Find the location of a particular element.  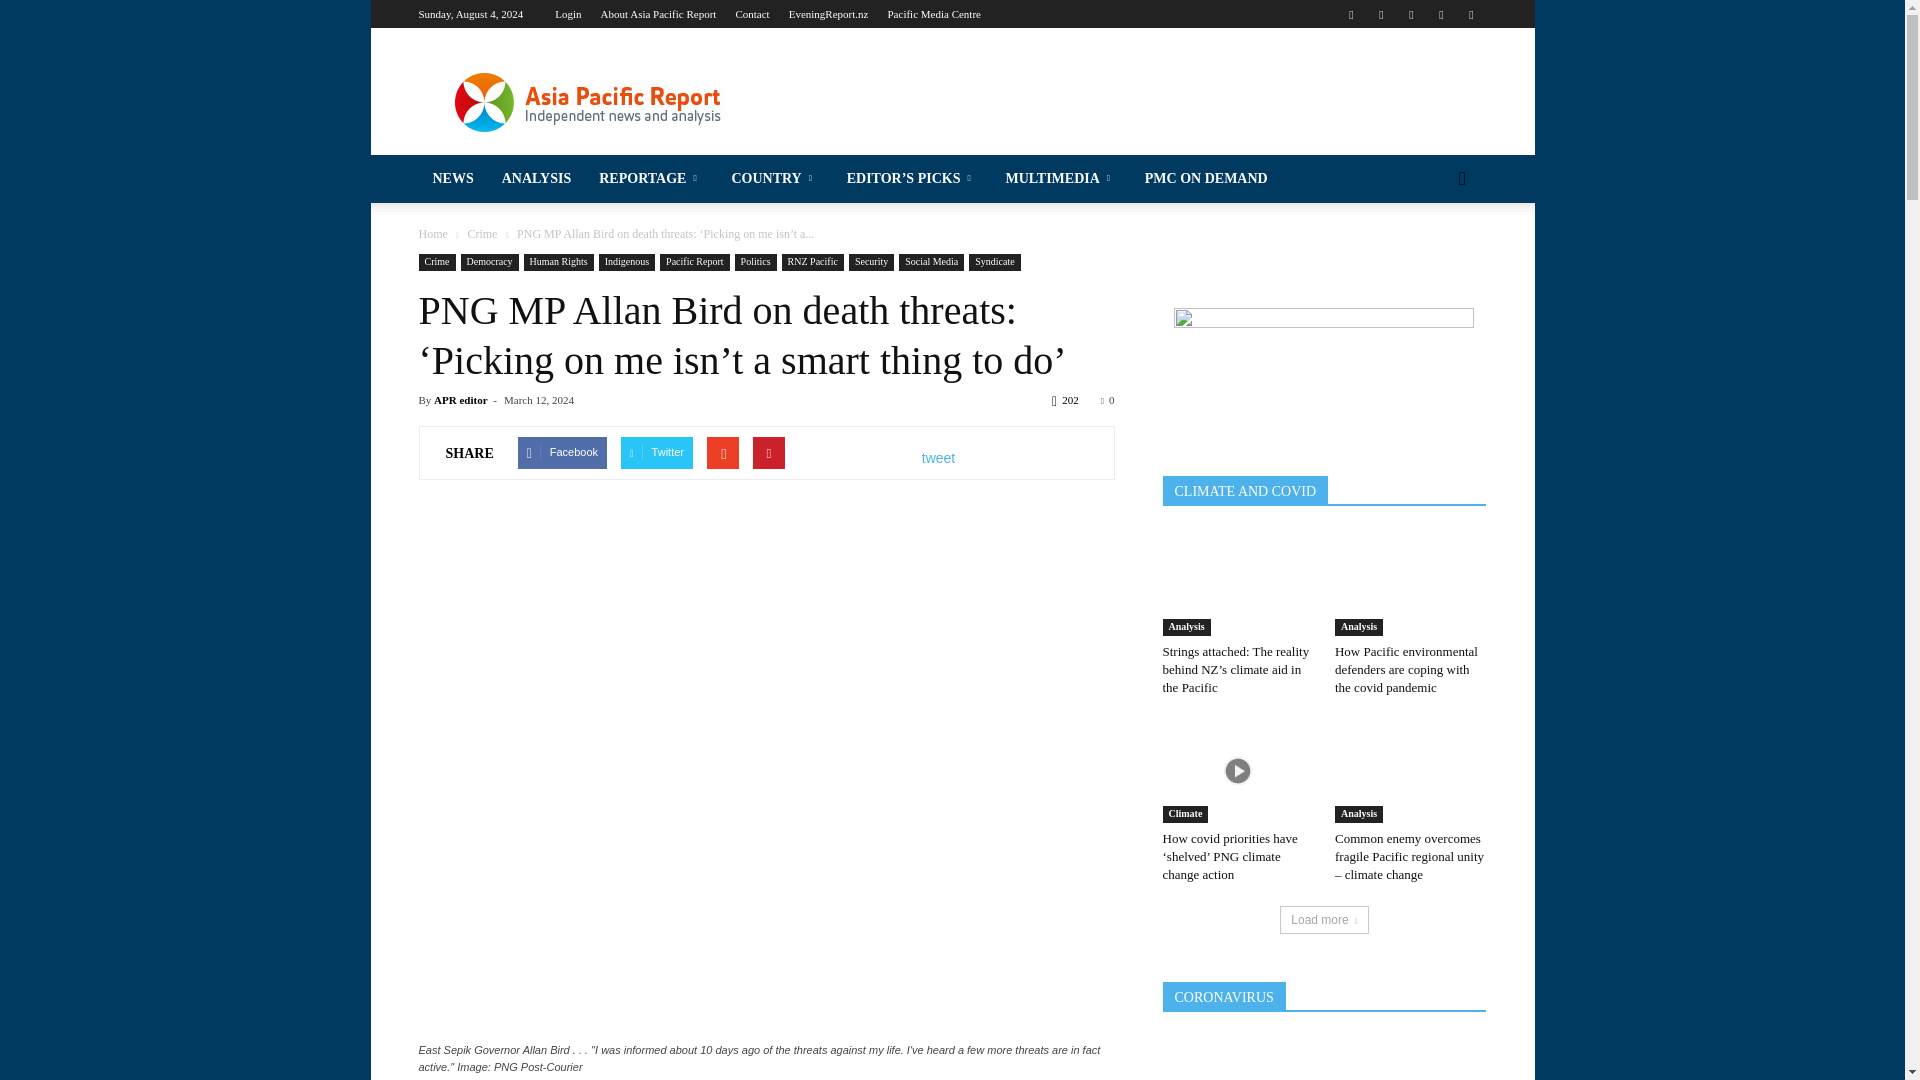

Rapanui is located at coordinates (185, 899).